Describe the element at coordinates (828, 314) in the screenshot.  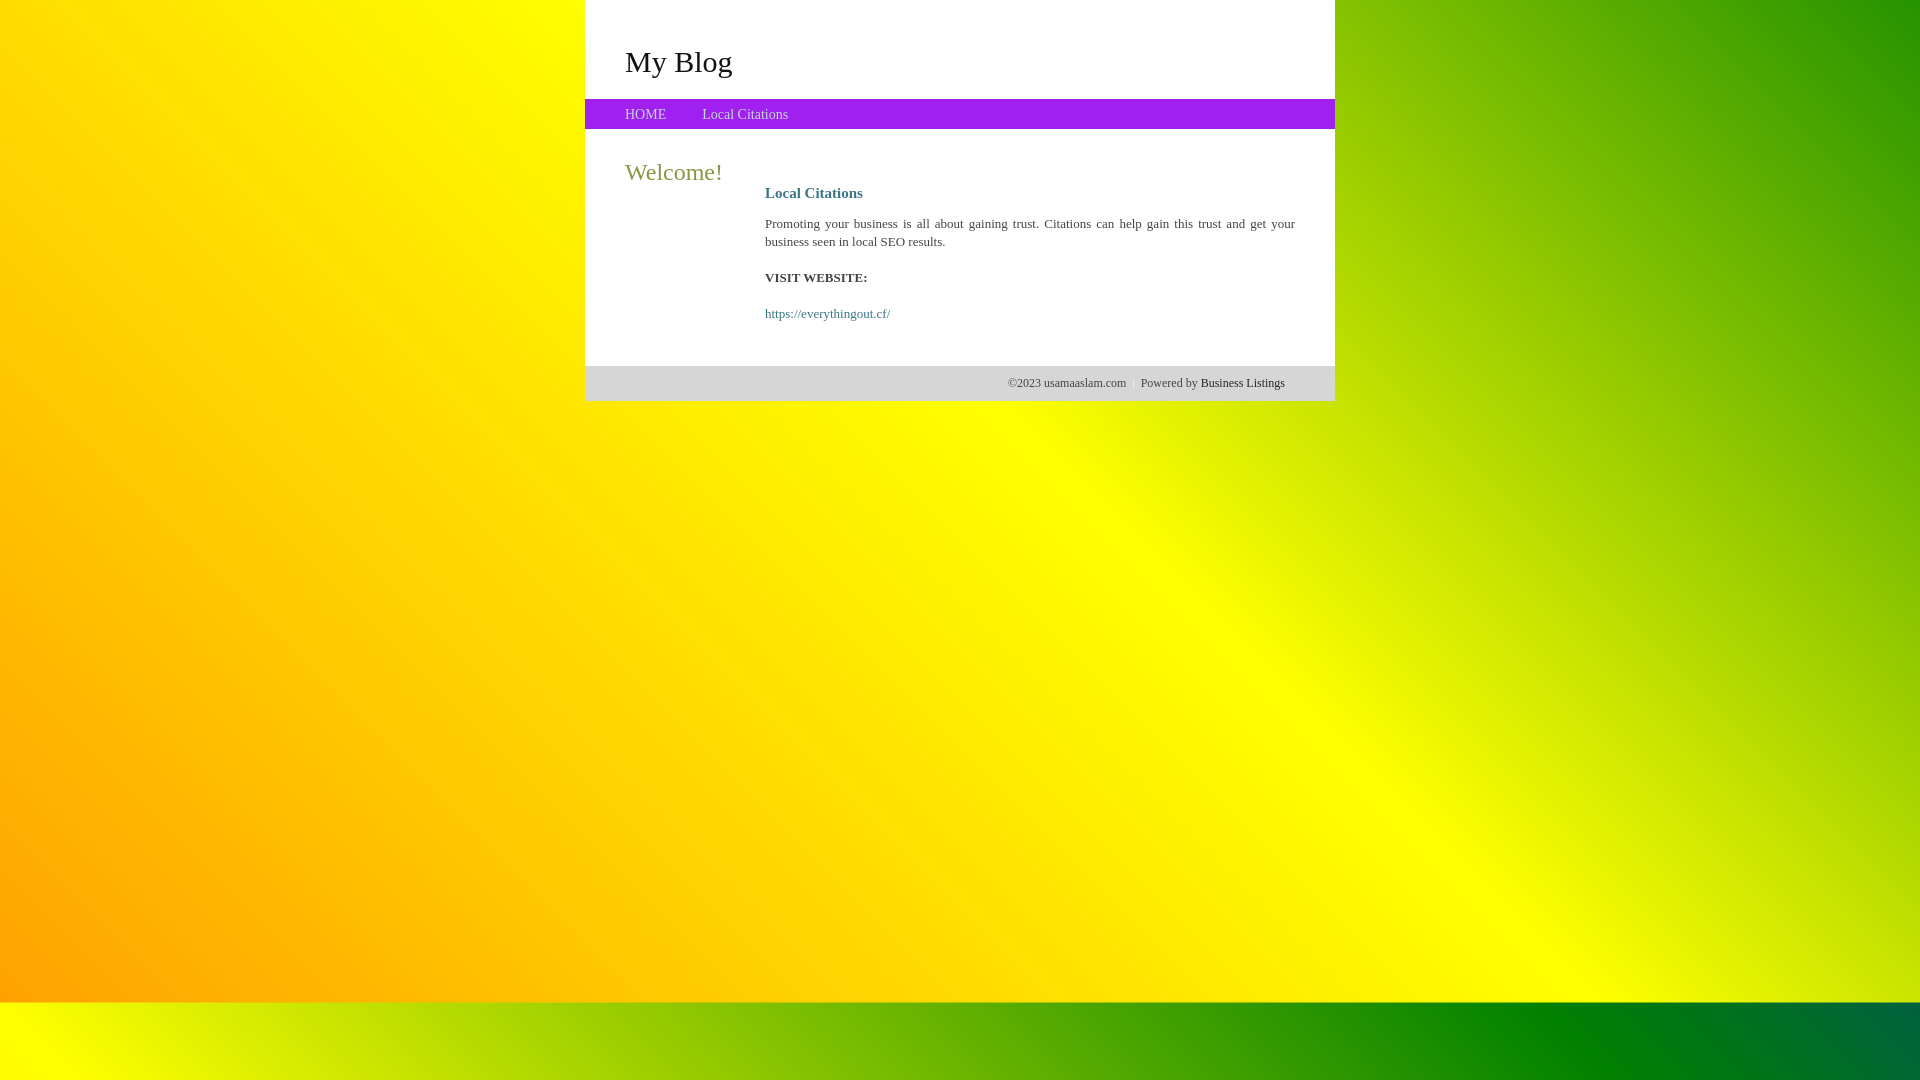
I see `https://everythingout.cf/` at that location.